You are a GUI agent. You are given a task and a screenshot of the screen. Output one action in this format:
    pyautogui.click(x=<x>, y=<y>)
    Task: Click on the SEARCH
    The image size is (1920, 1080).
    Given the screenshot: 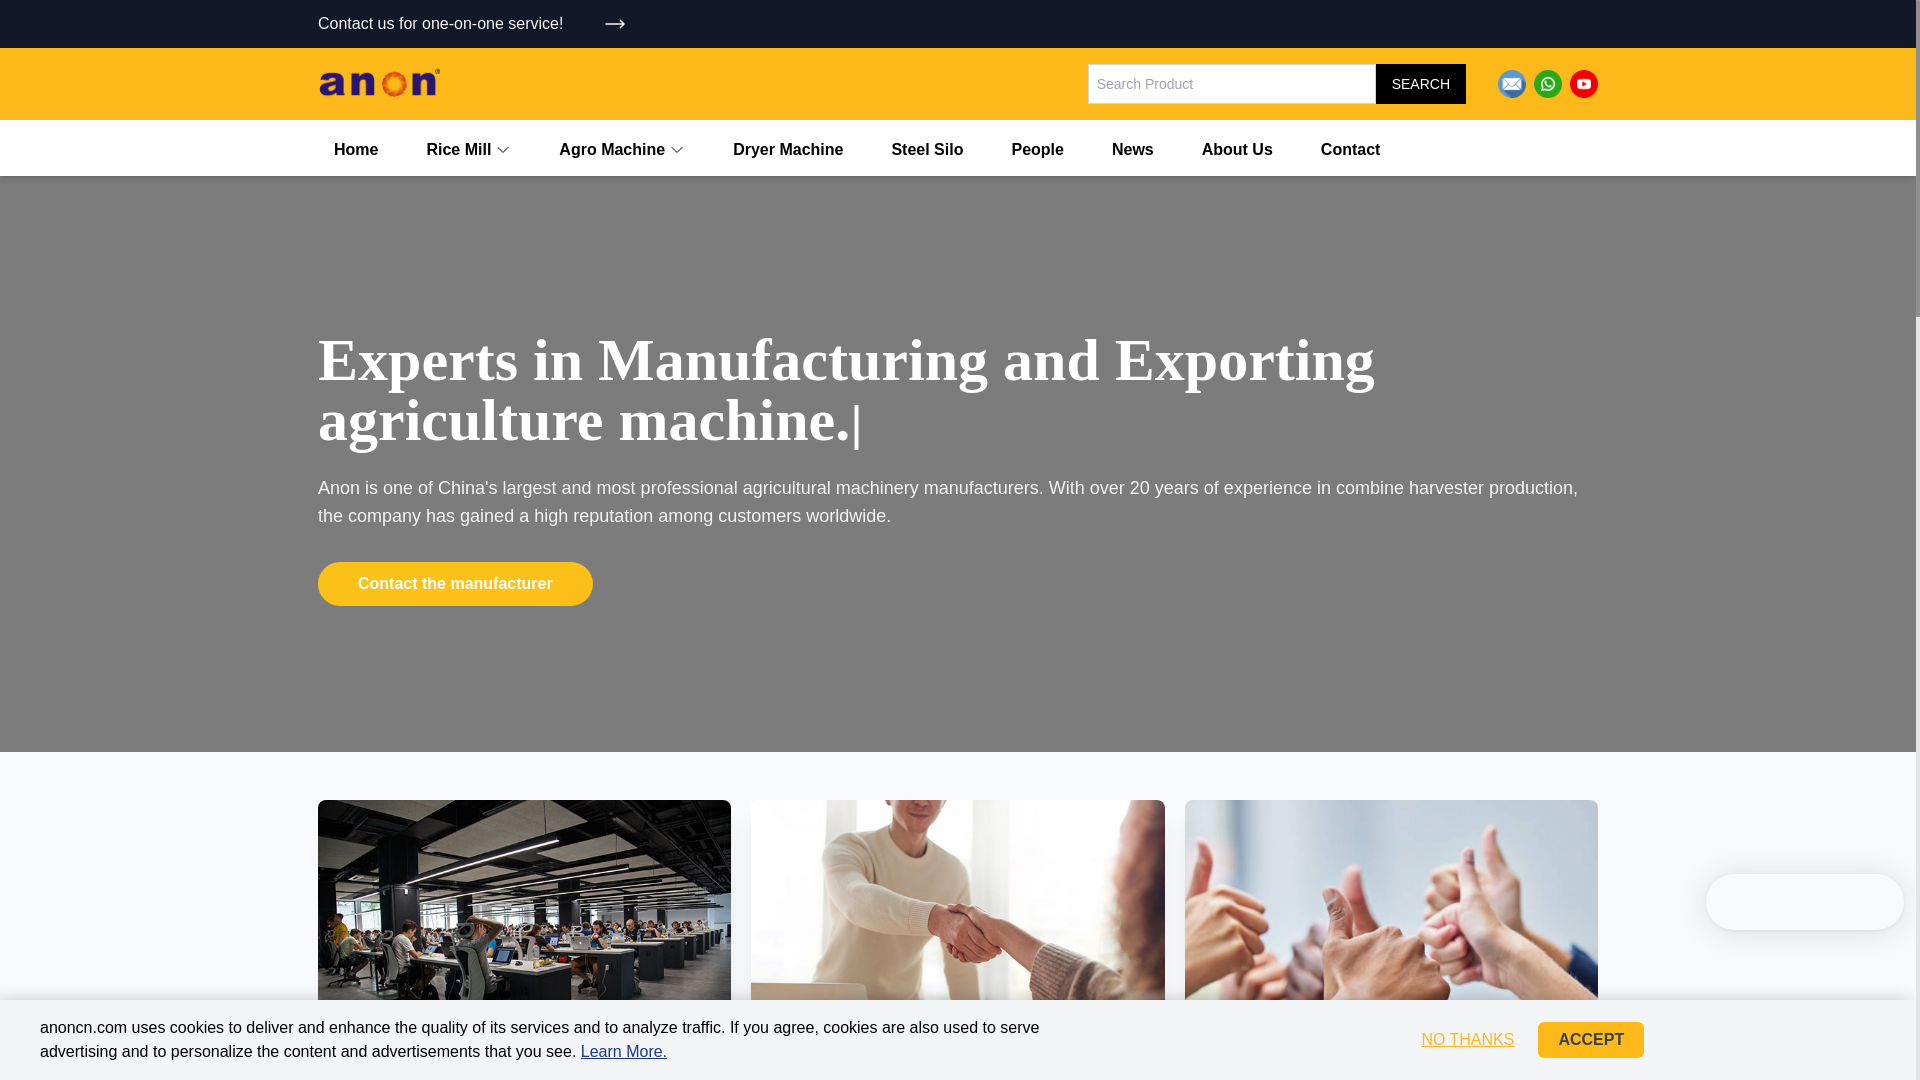 What is the action you would take?
    pyautogui.click(x=1421, y=83)
    